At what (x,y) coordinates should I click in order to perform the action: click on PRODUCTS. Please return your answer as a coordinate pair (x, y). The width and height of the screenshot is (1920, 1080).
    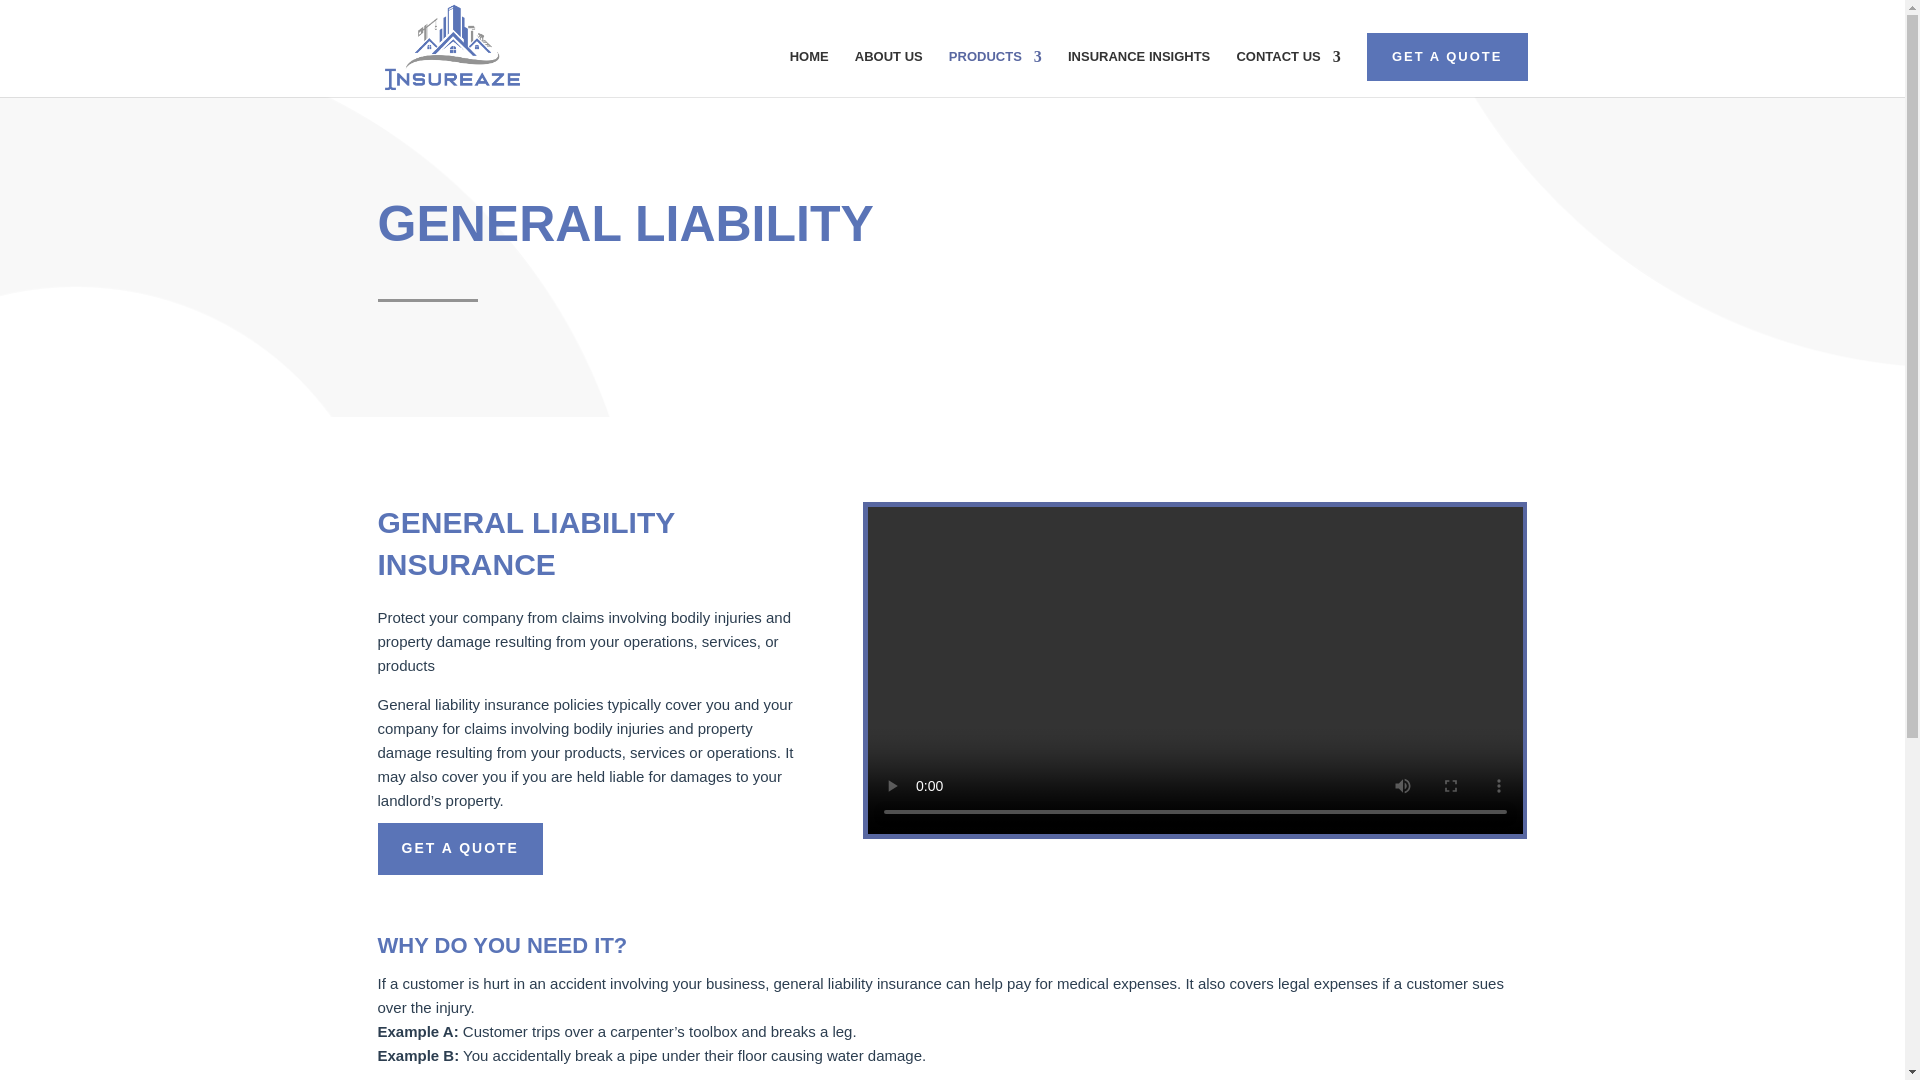
    Looking at the image, I should click on (995, 73).